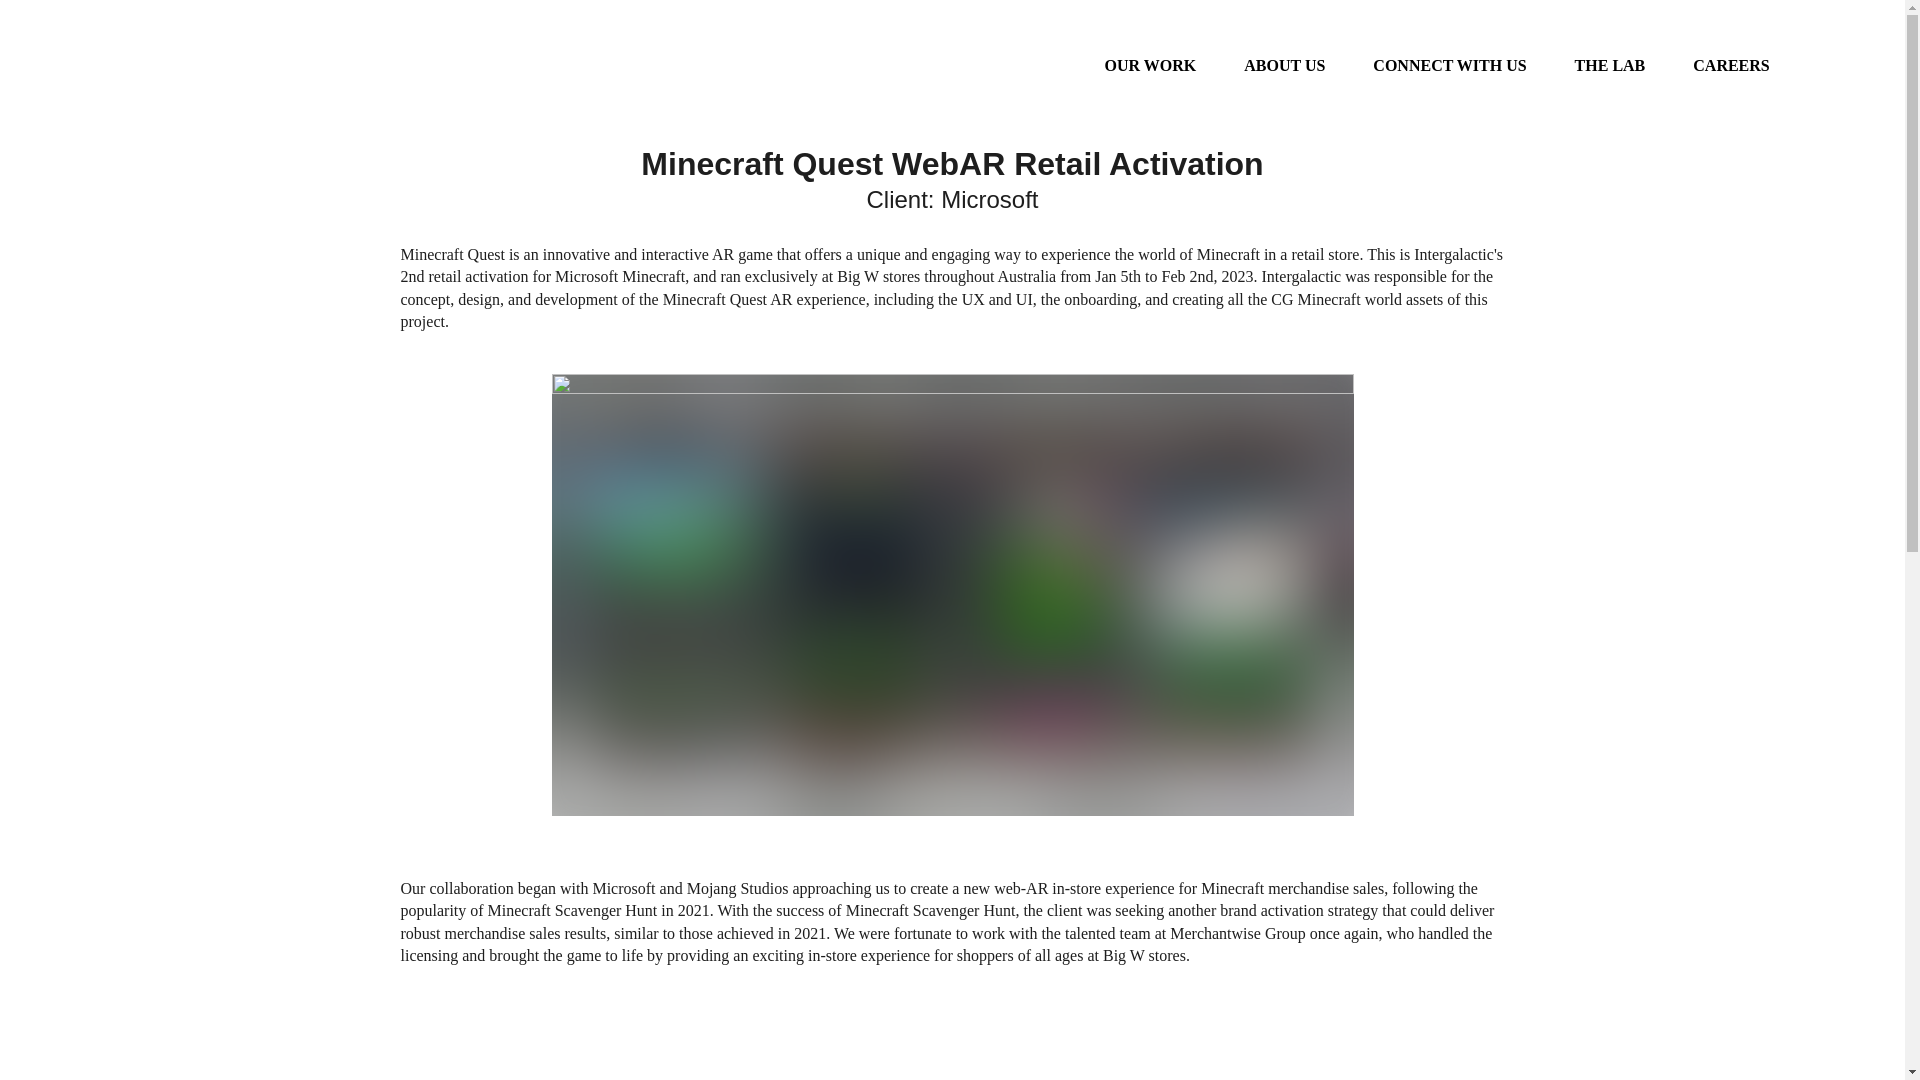 The width and height of the screenshot is (1920, 1080). I want to click on OUR WORK, so click(1150, 66).